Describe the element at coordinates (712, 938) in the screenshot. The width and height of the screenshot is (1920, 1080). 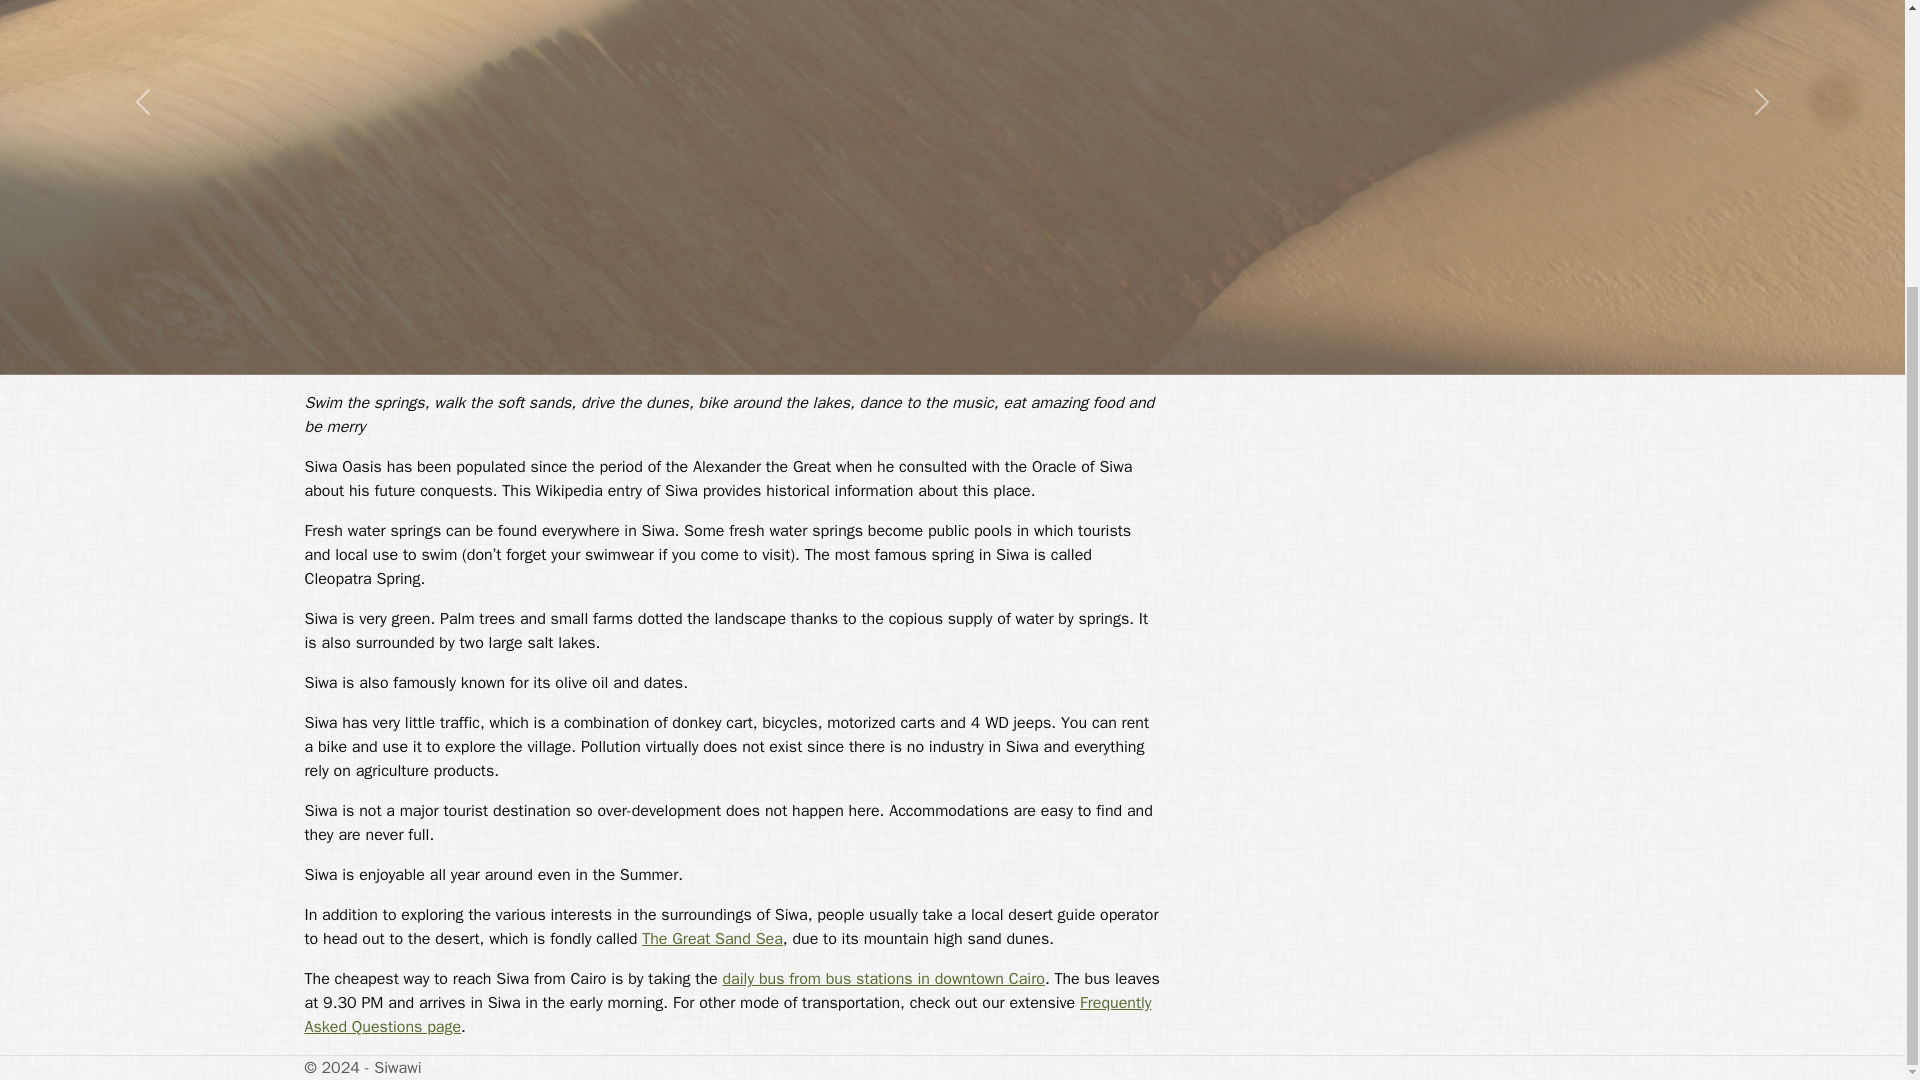
I see `The Great Sand Sea` at that location.